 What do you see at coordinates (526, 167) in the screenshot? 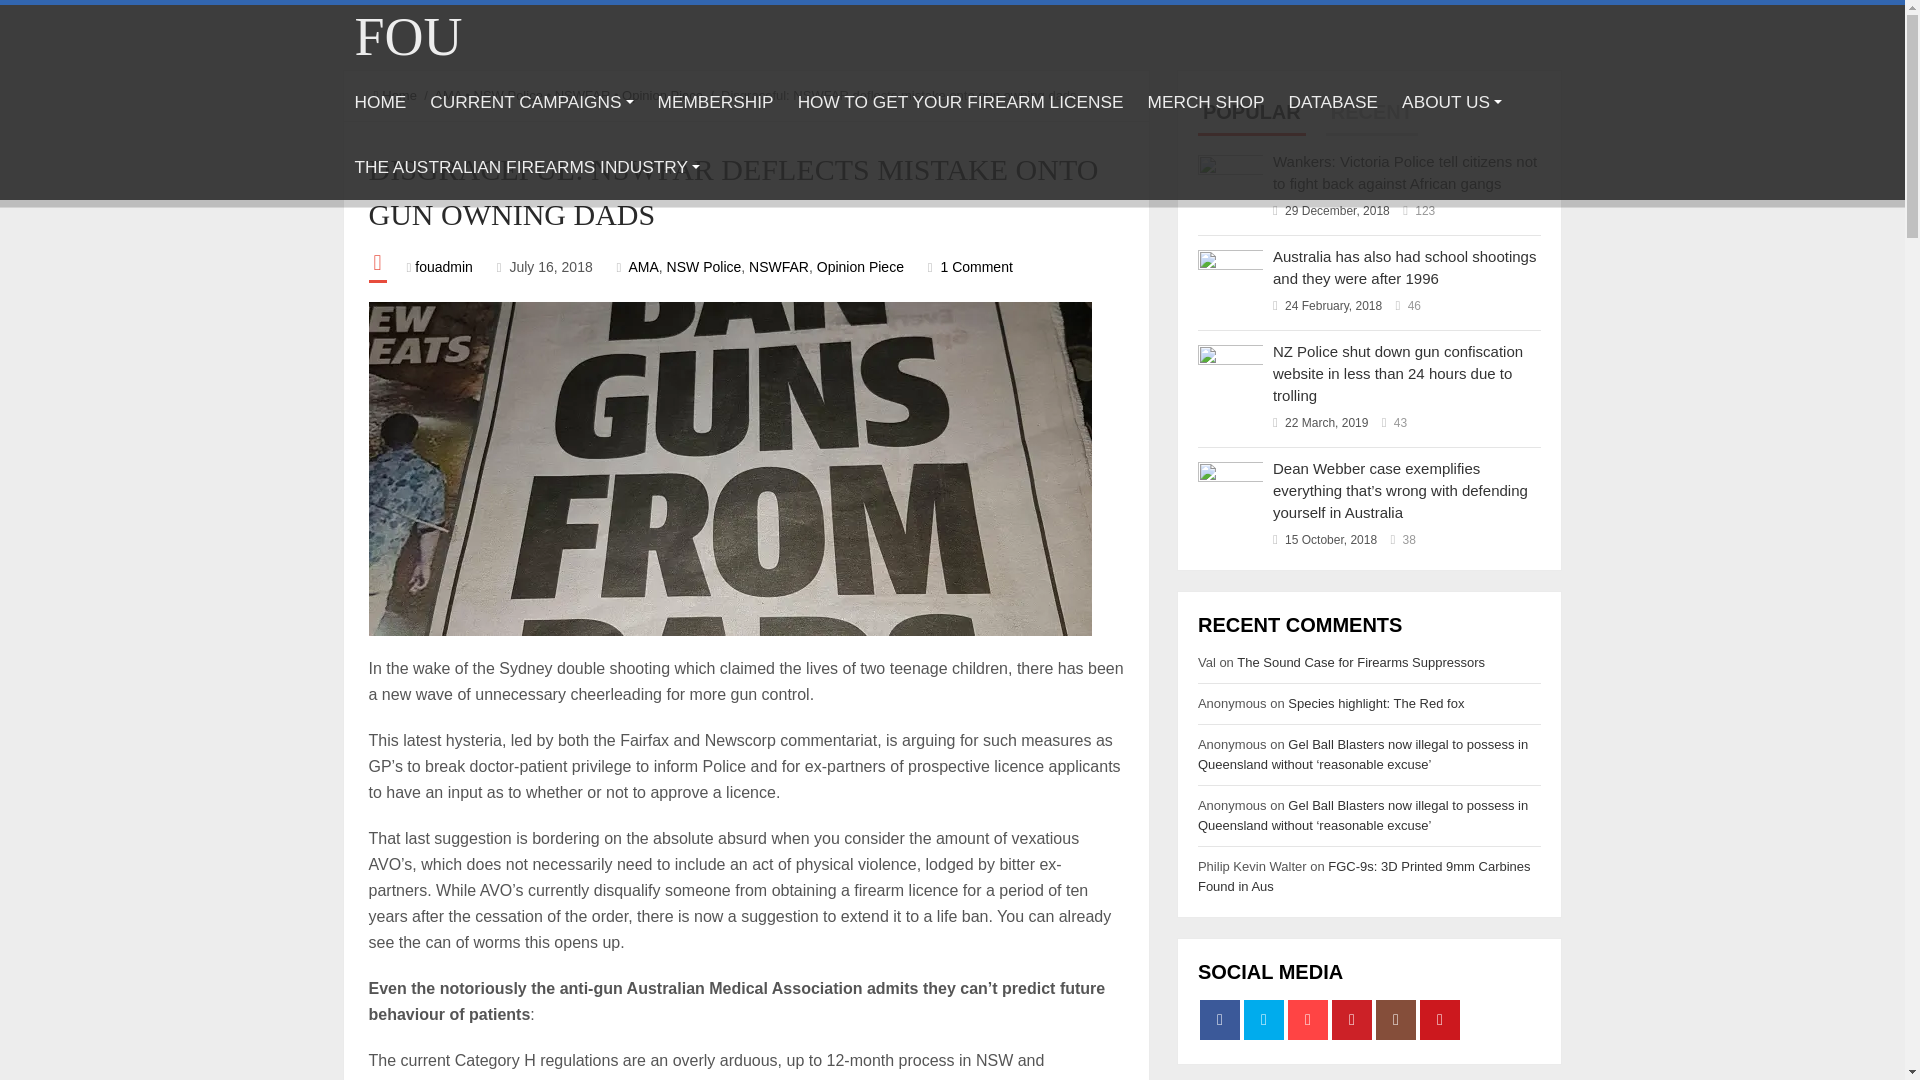
I see `THE AUSTRALIAN FIREARMS INDUSTRY` at bounding box center [526, 167].